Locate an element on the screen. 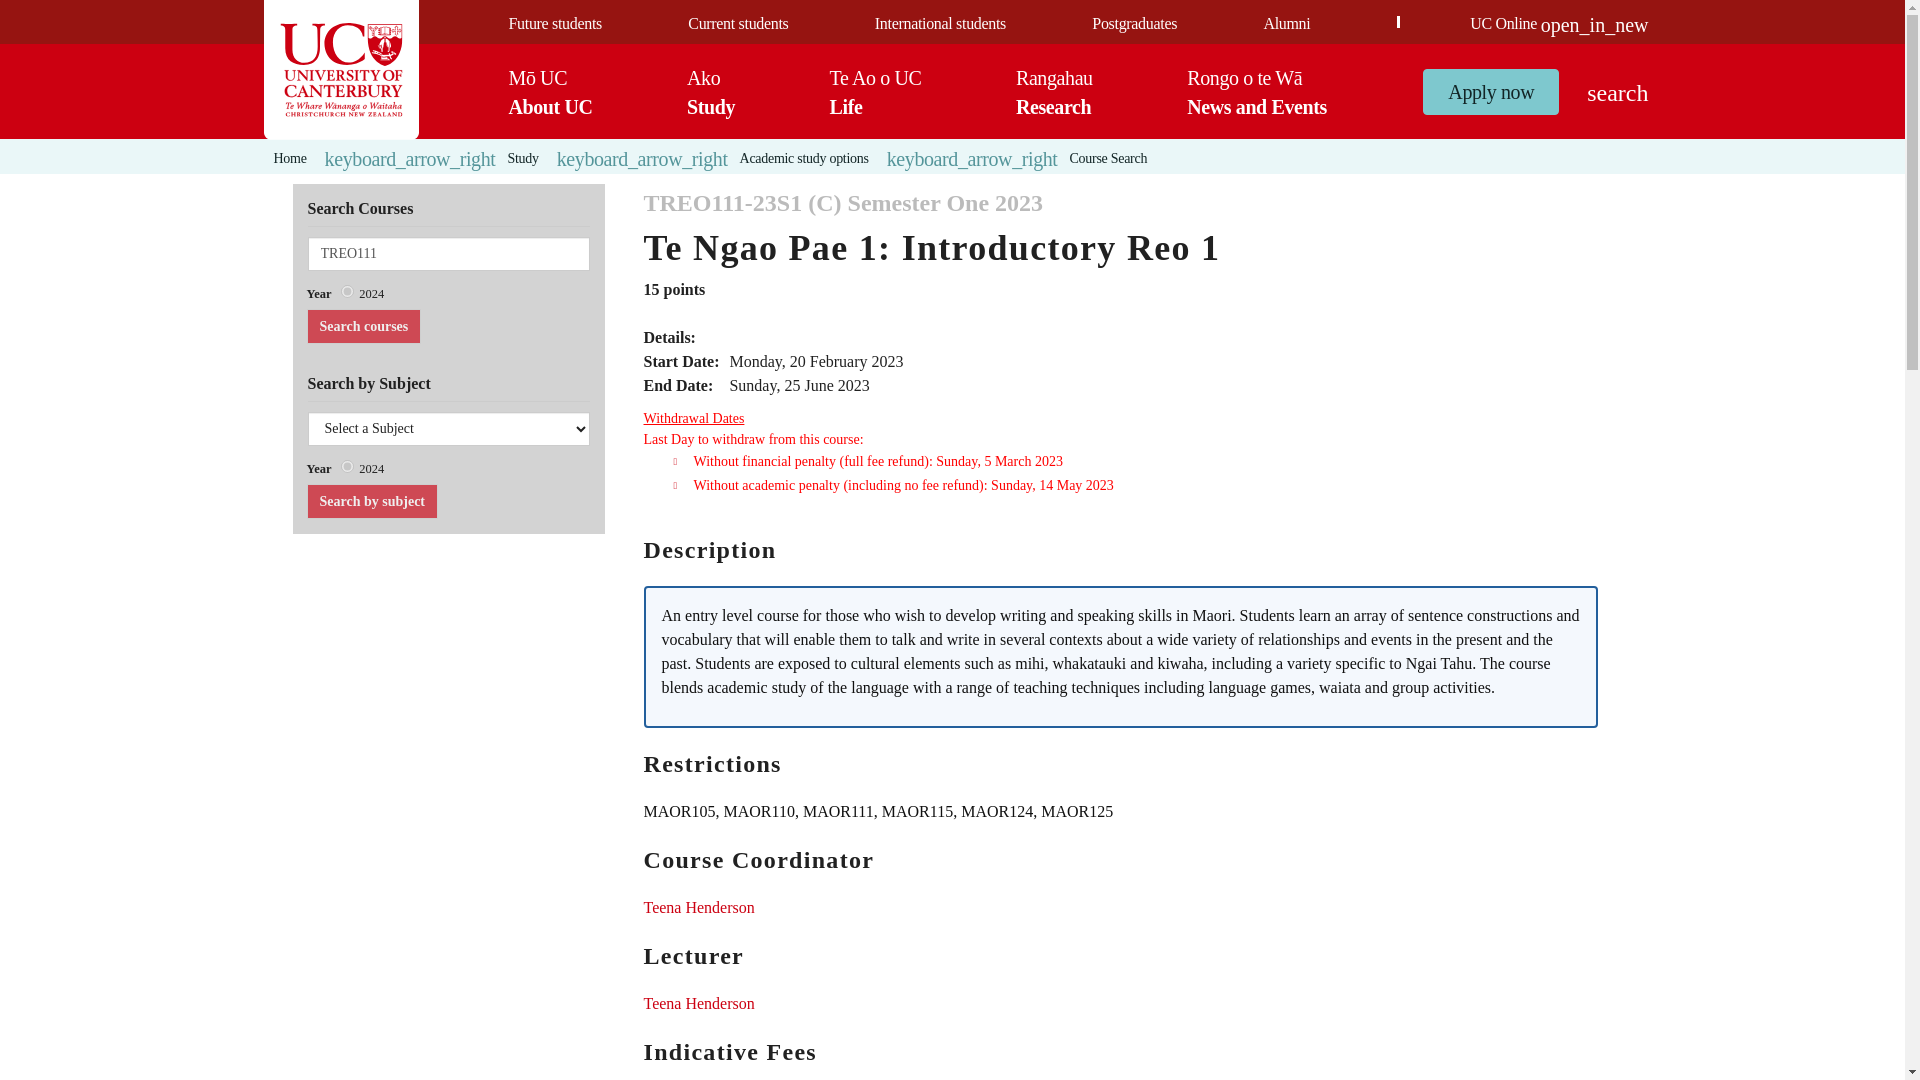 The height and width of the screenshot is (1080, 1920). Alumni is located at coordinates (554, 24).